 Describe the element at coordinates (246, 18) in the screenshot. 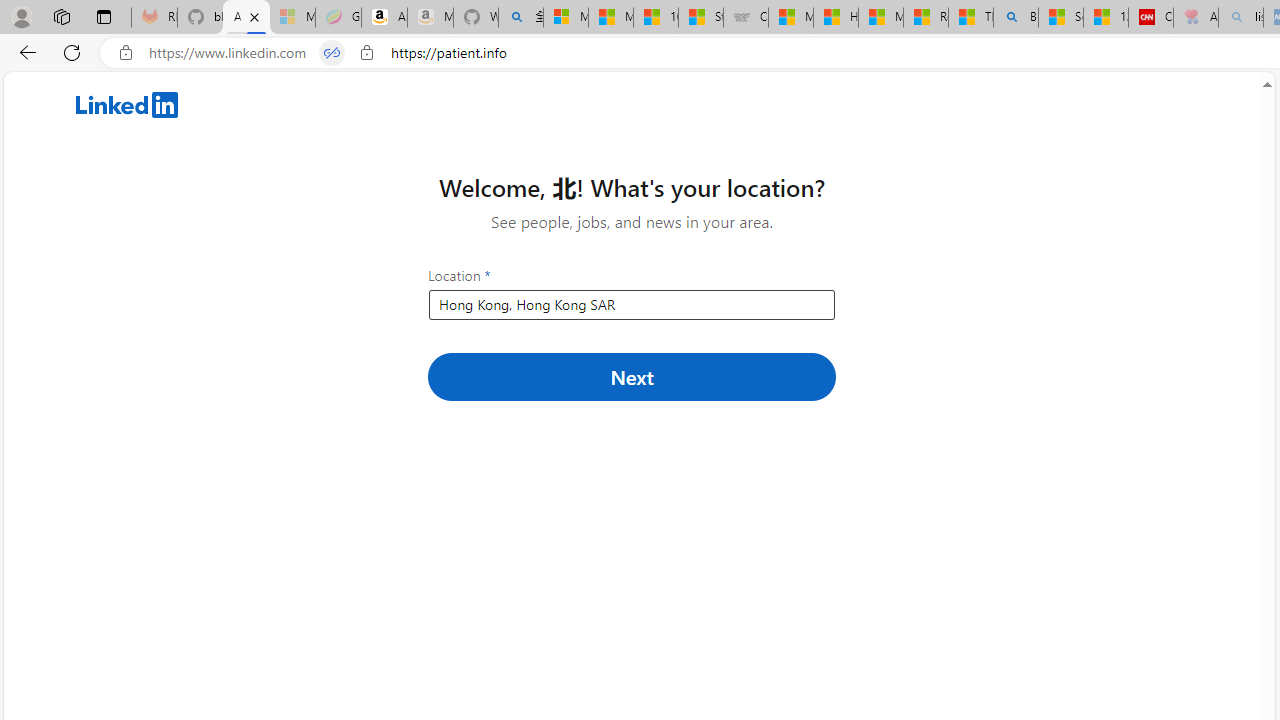

I see `Asthma Inhalers: Names and Types` at that location.